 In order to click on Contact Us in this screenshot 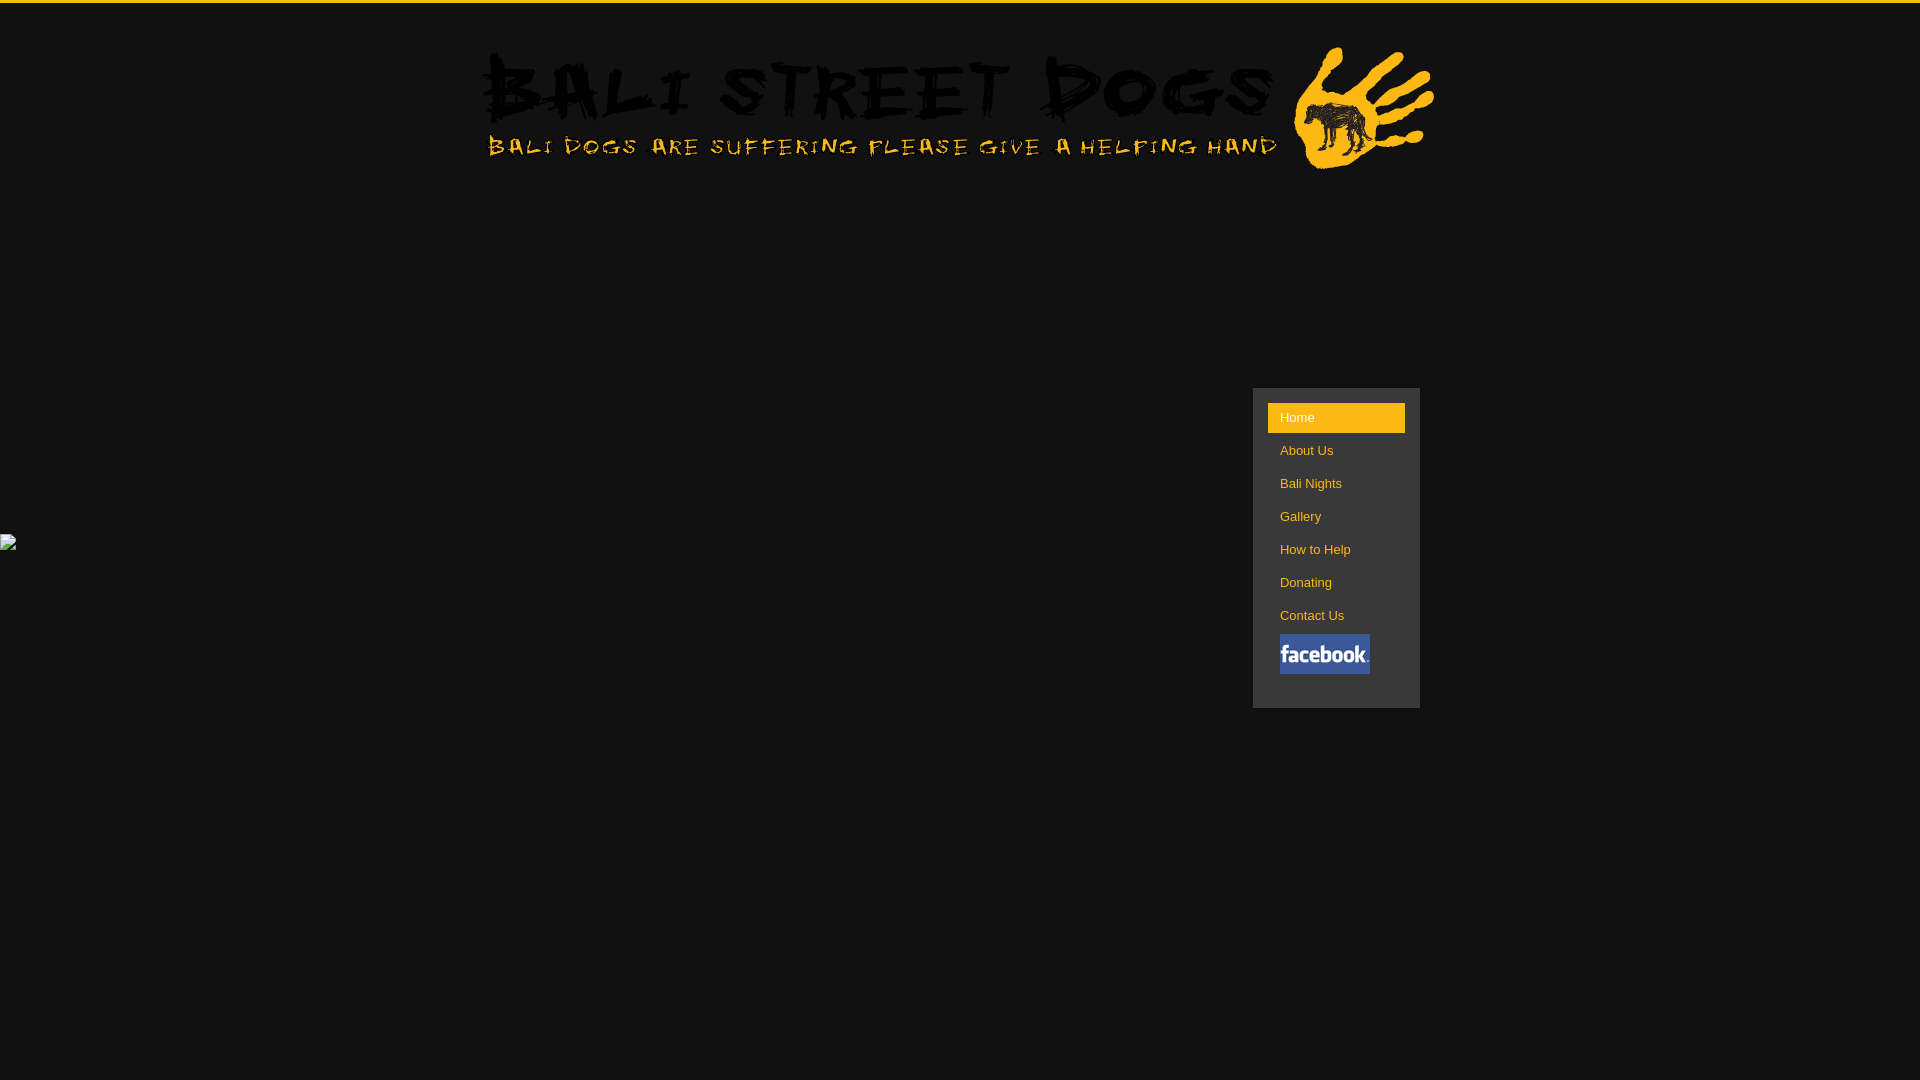, I will do `click(1336, 616)`.